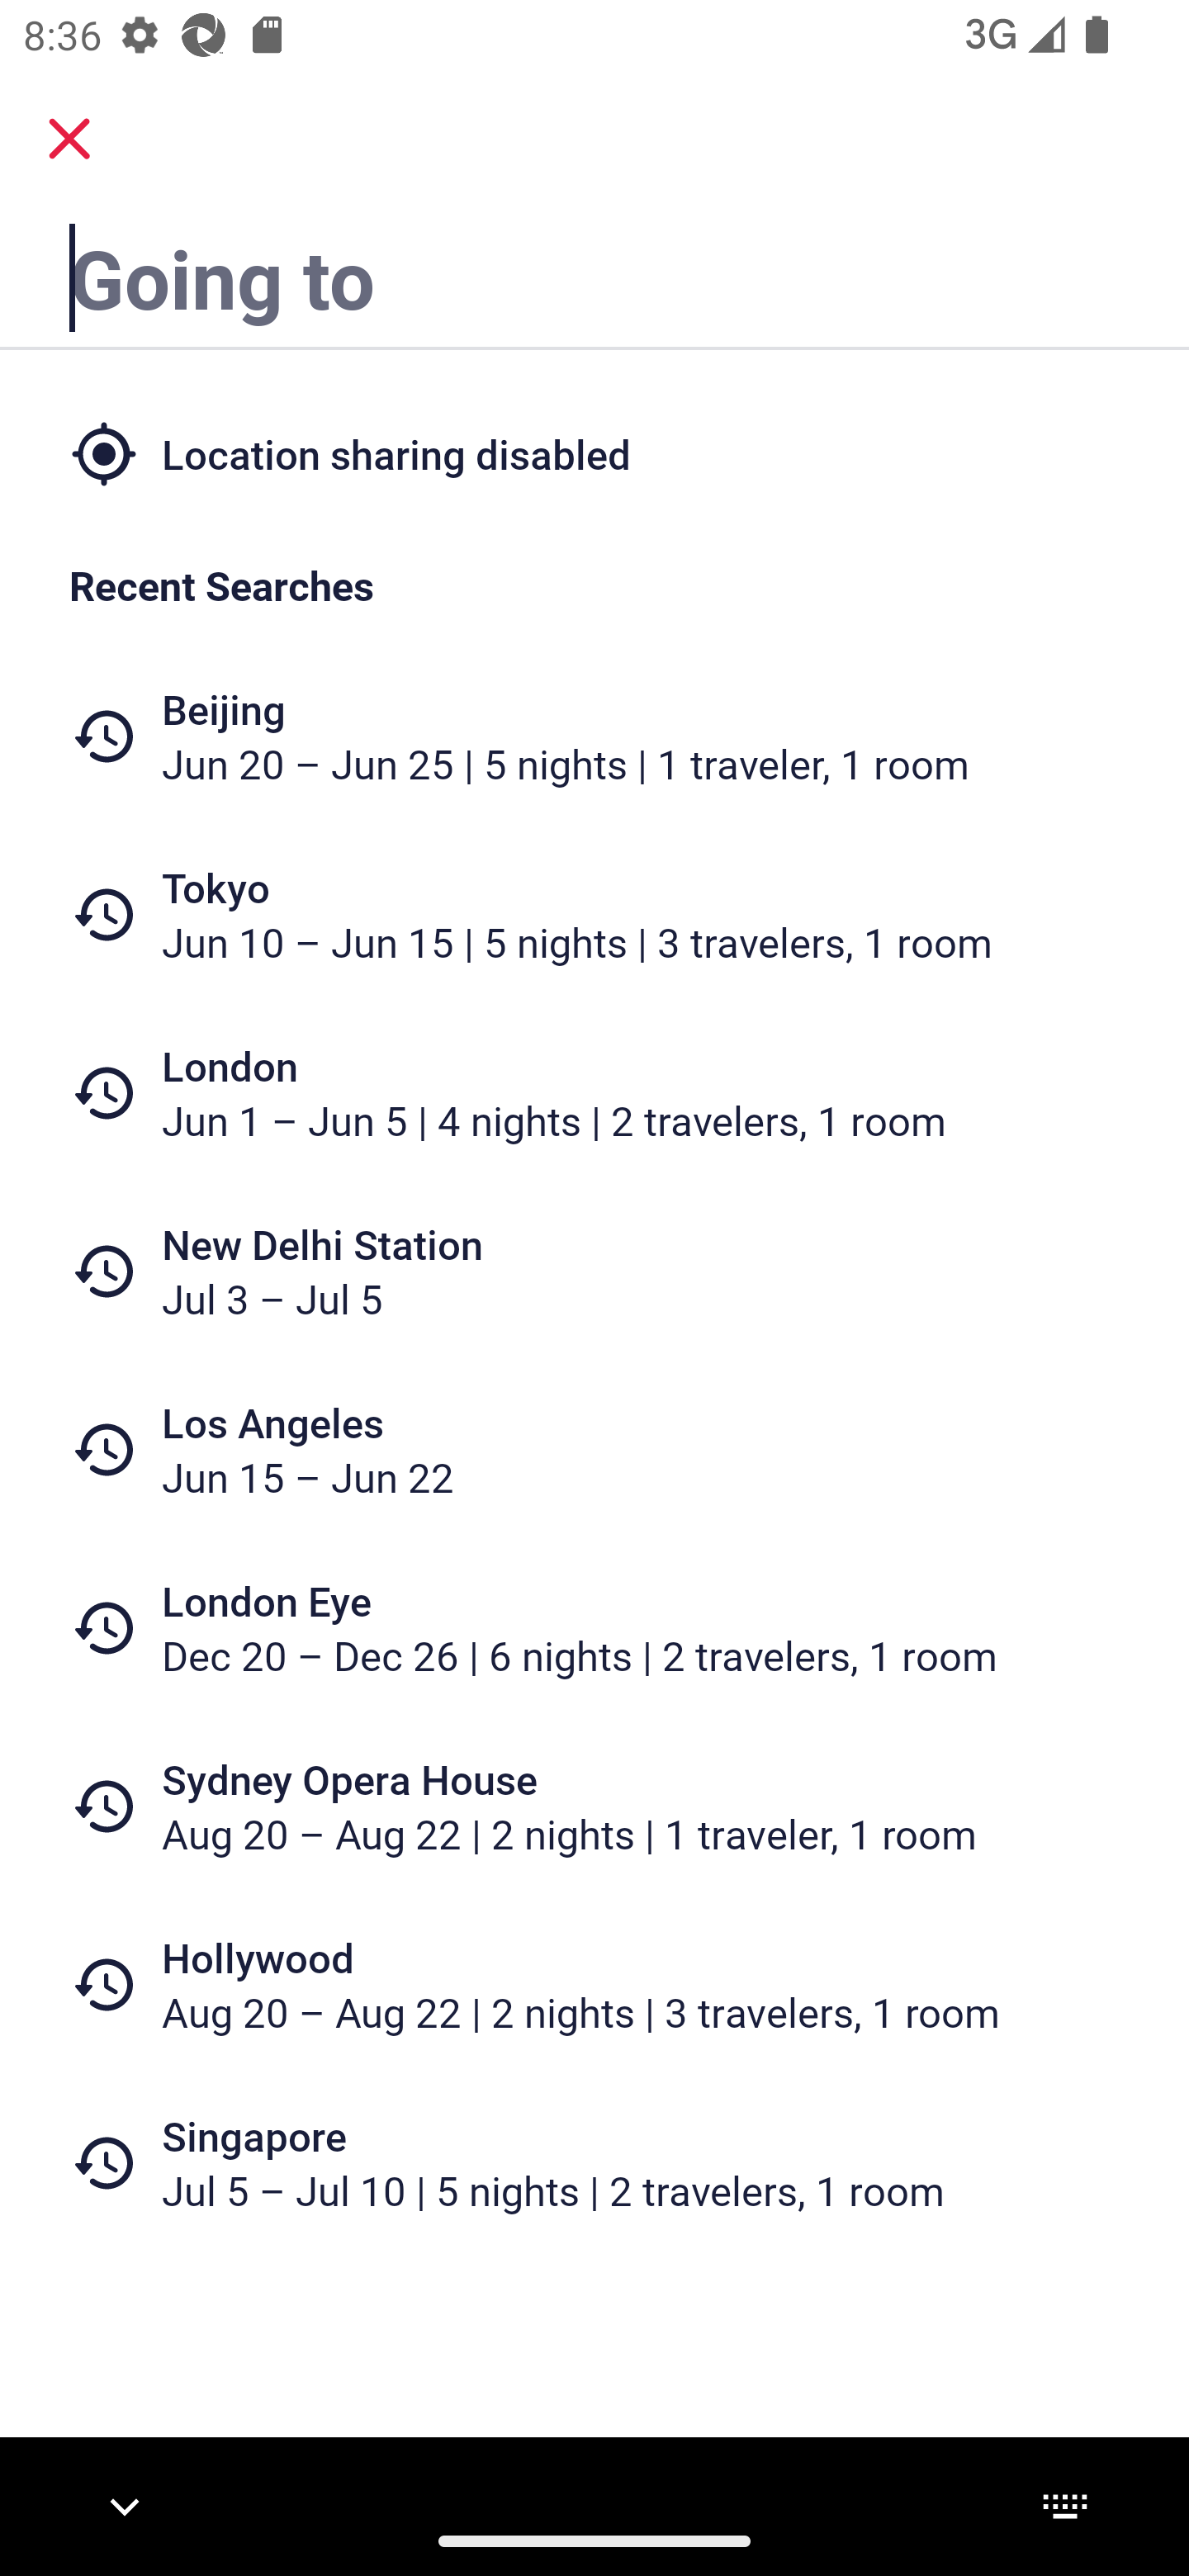 The width and height of the screenshot is (1189, 2576). What do you see at coordinates (594, 1448) in the screenshot?
I see `Los Angeles Jun 15 – Jun 22` at bounding box center [594, 1448].